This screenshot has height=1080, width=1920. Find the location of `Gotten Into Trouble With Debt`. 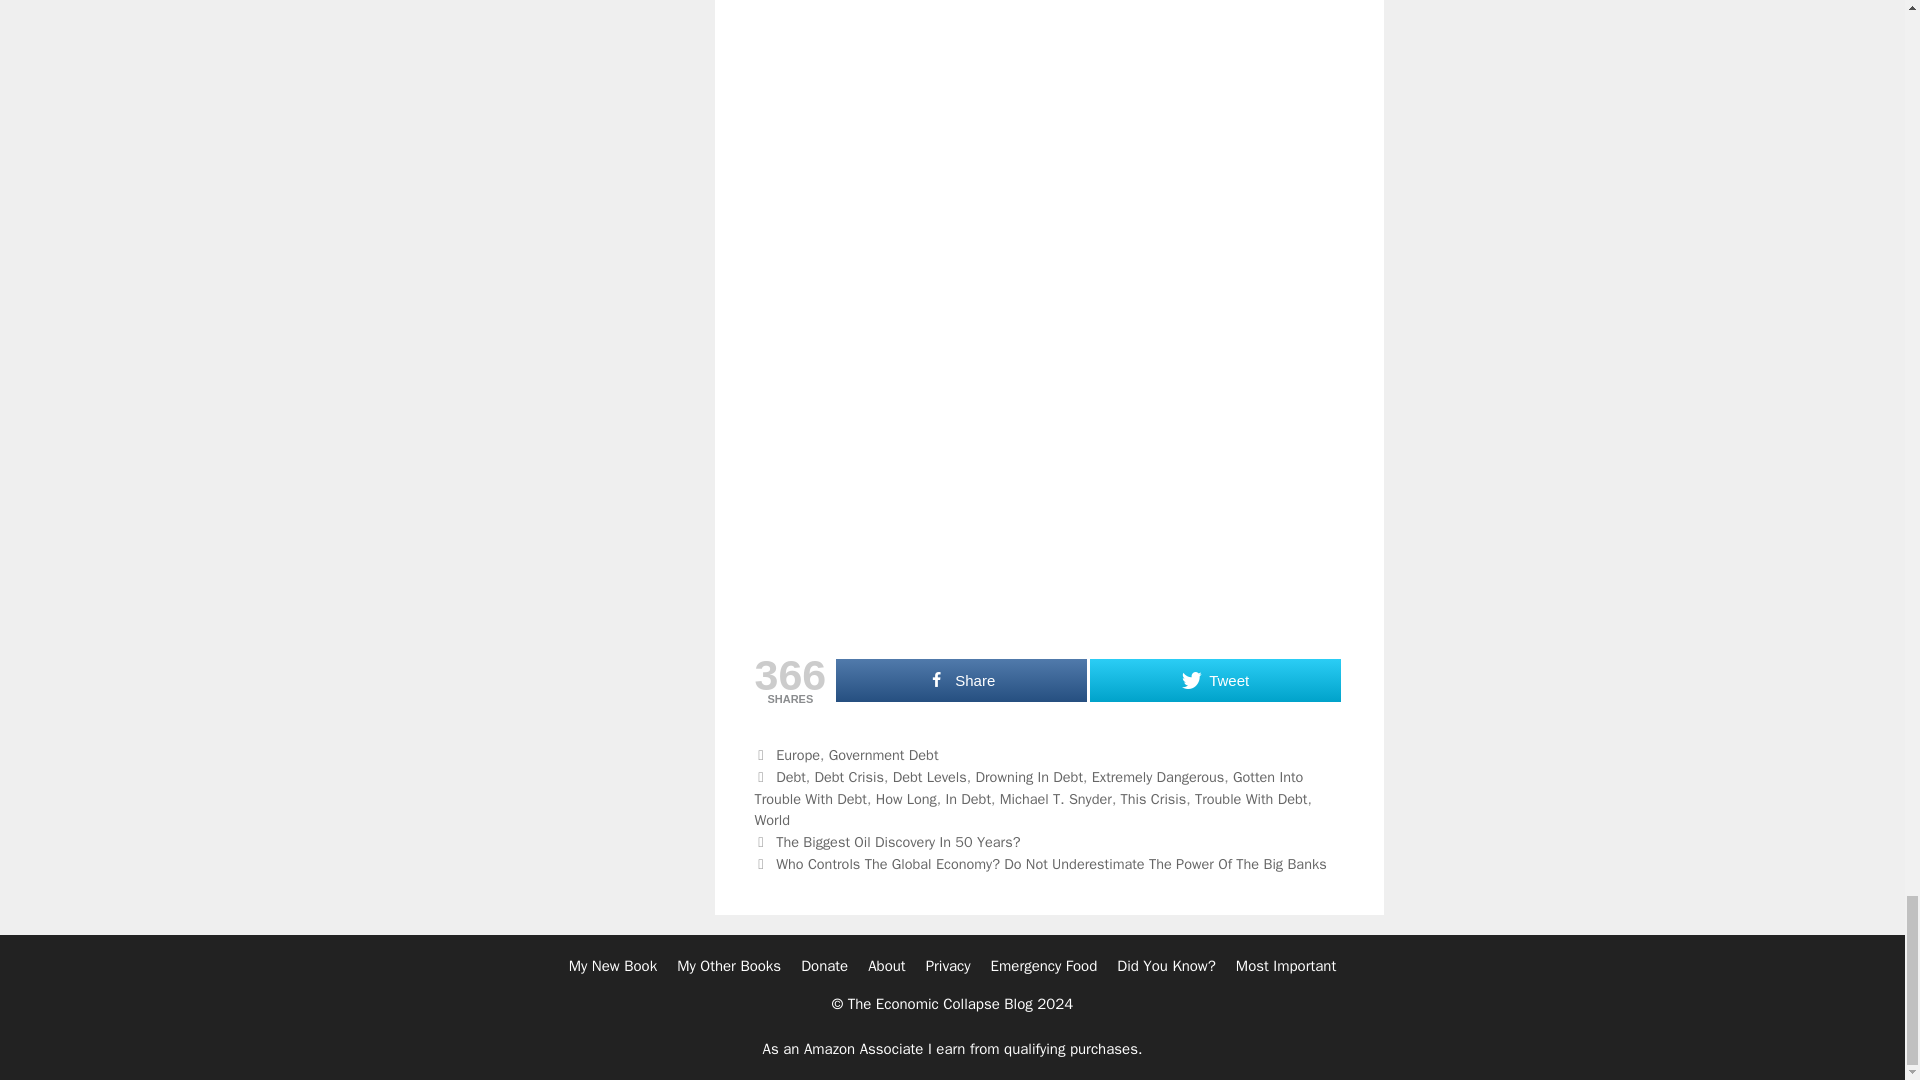

Gotten Into Trouble With Debt is located at coordinates (1028, 787).